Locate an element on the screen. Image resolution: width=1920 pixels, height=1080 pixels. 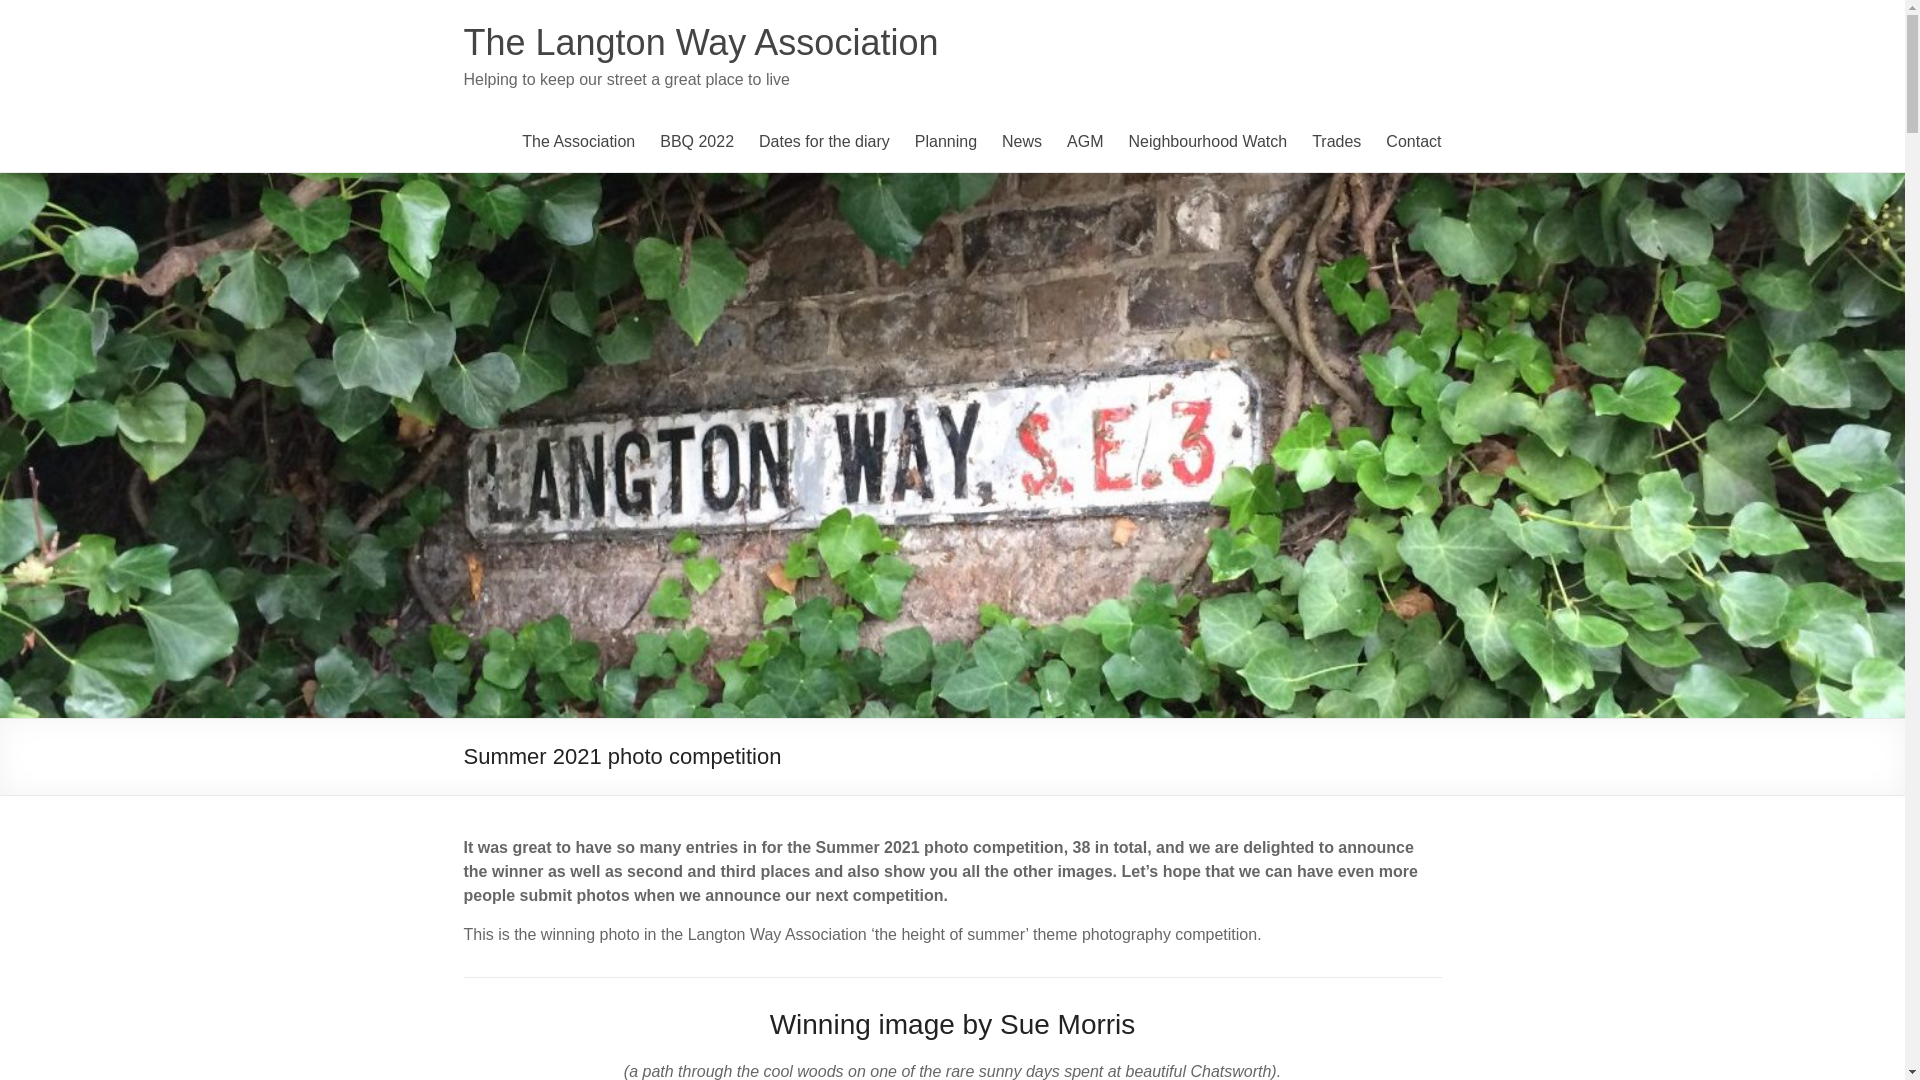
Trades is located at coordinates (1336, 142).